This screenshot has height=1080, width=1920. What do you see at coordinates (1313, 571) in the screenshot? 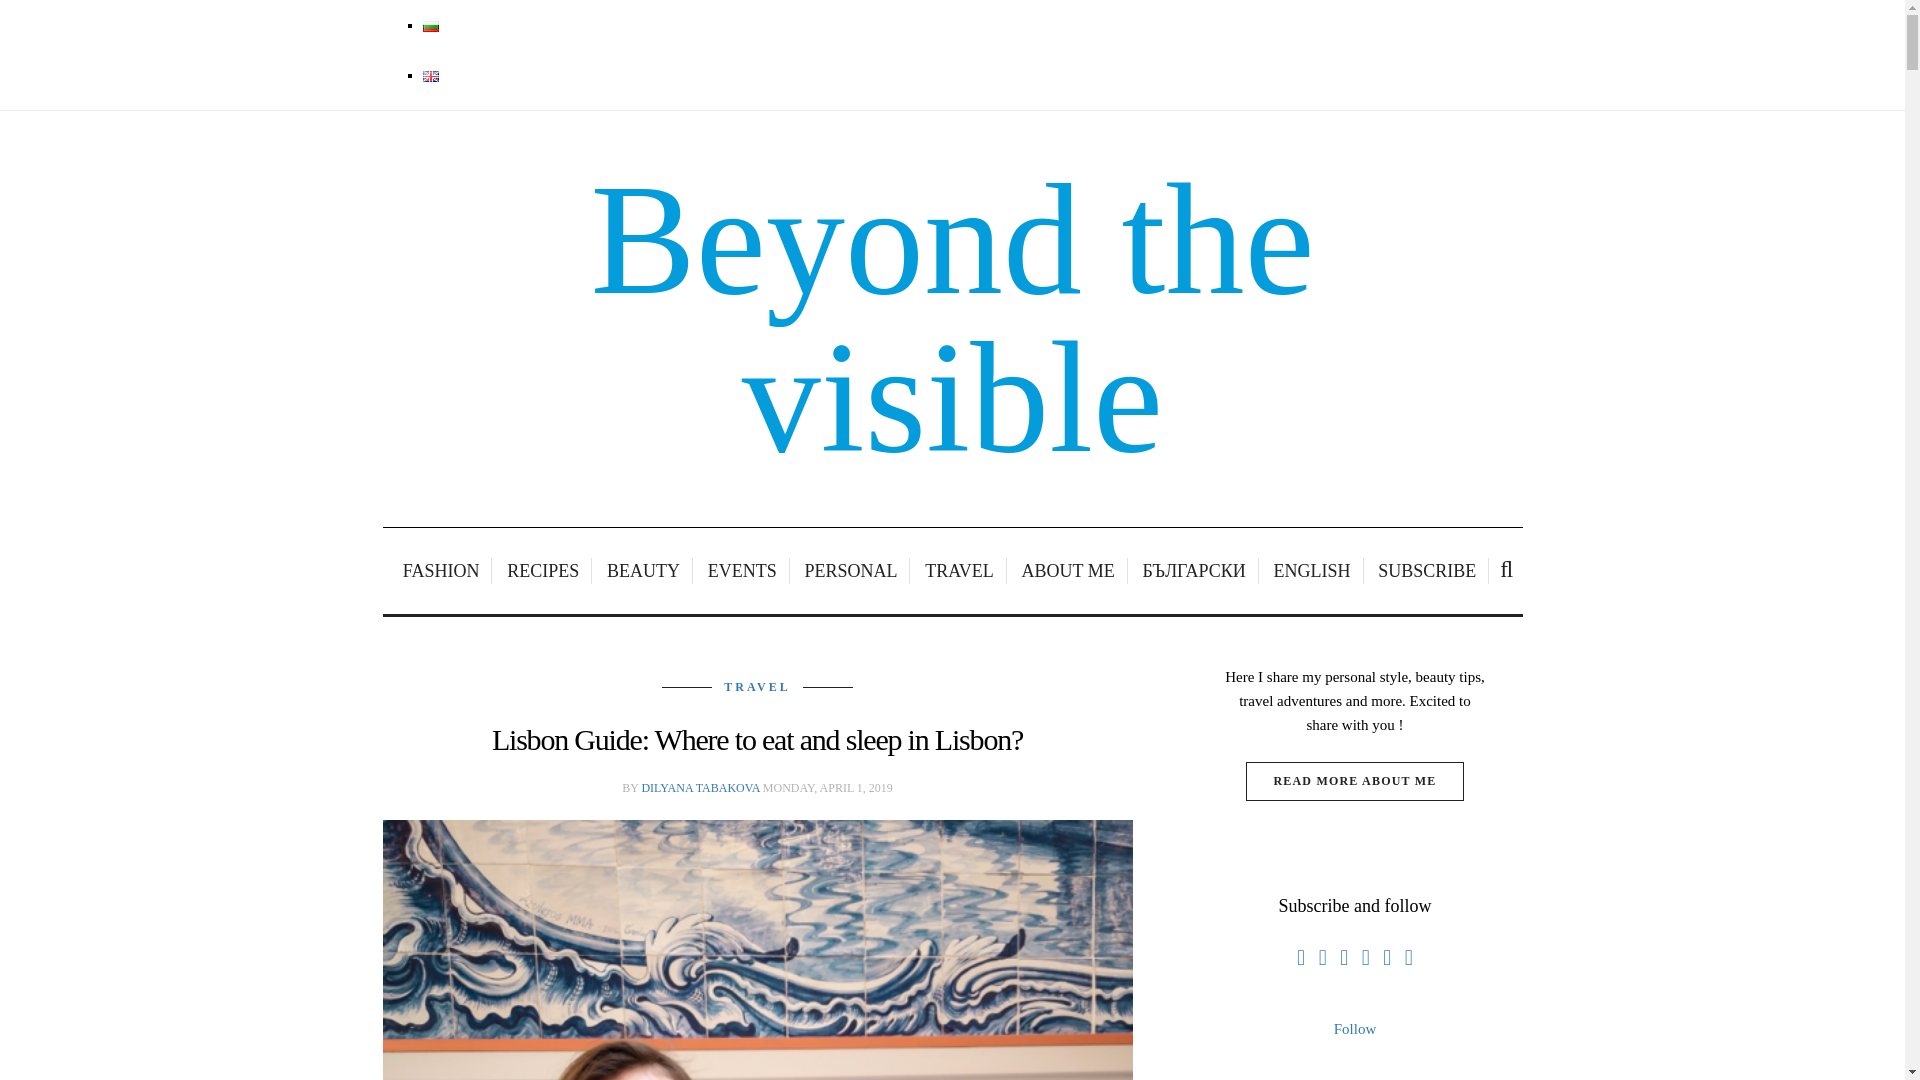
I see `ENGLISH` at bounding box center [1313, 571].